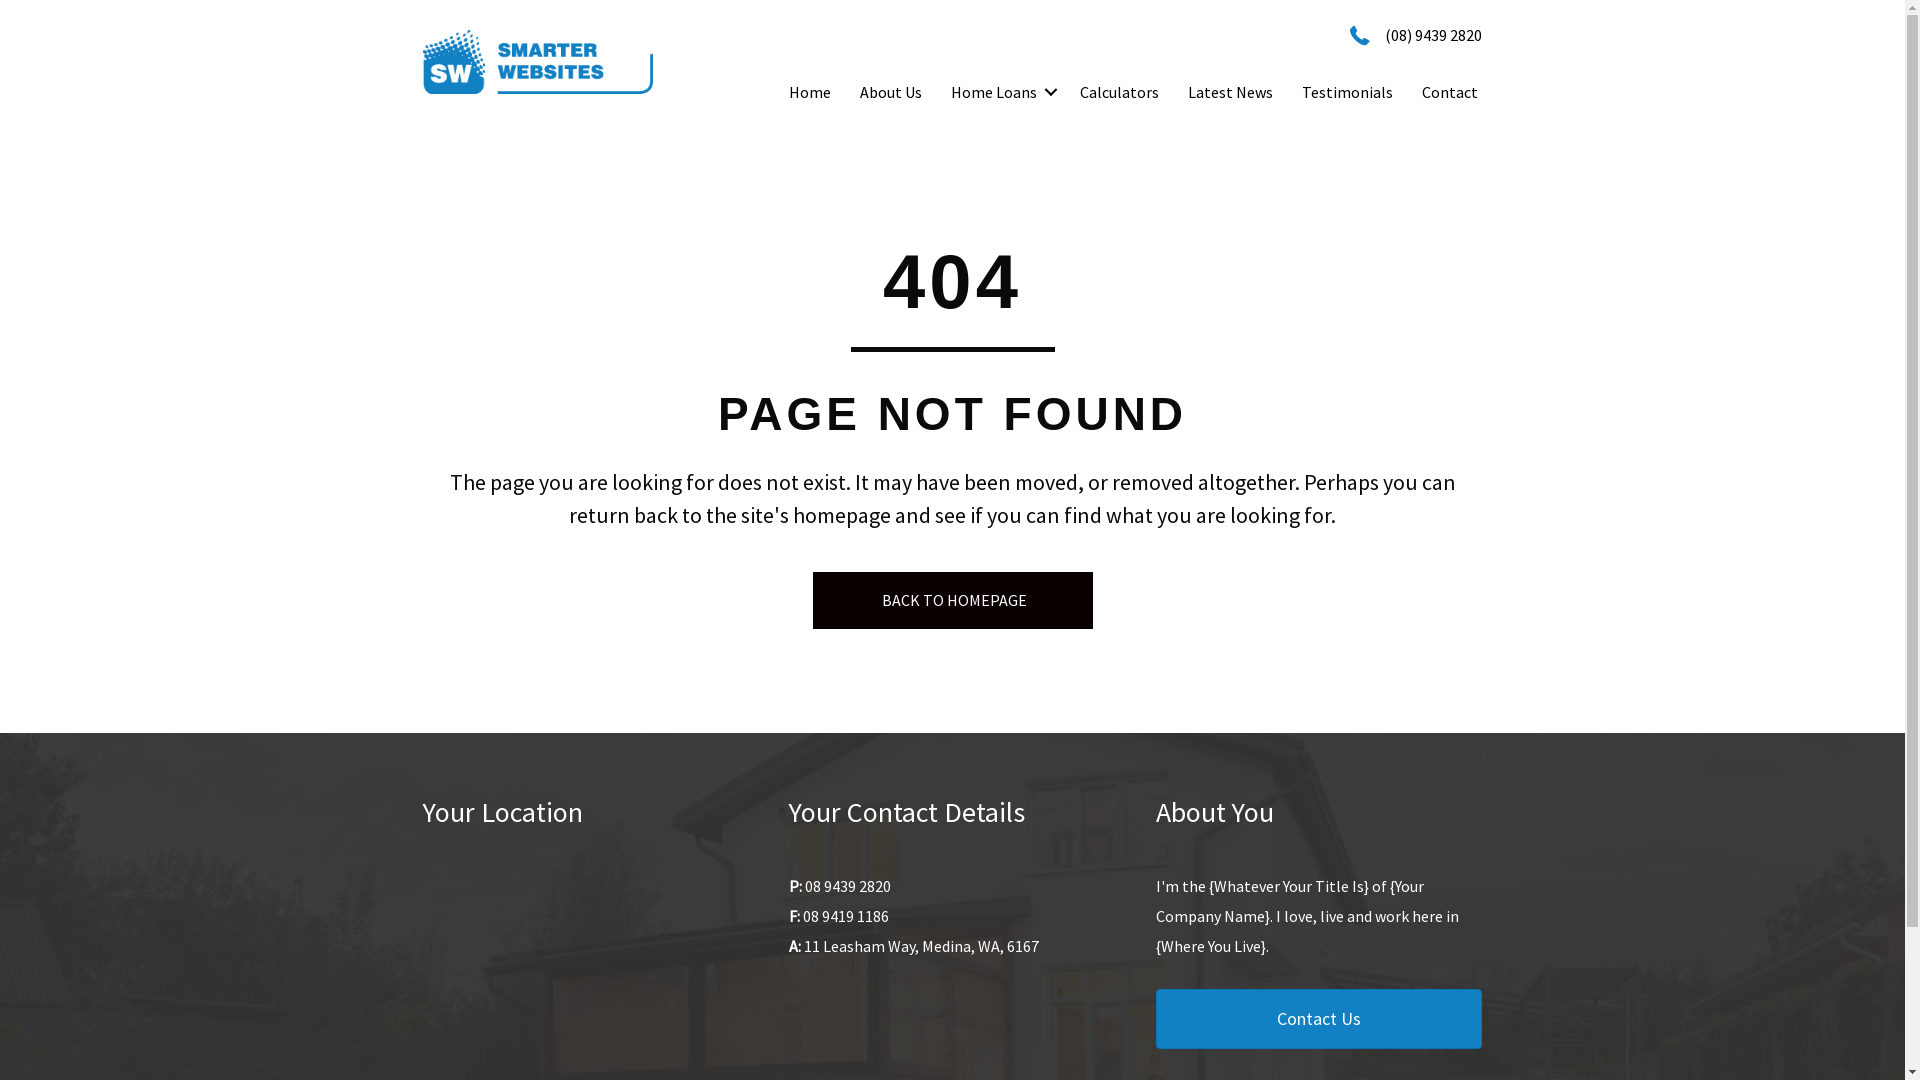 Image resolution: width=1920 pixels, height=1080 pixels. What do you see at coordinates (891, 92) in the screenshot?
I see `About Us` at bounding box center [891, 92].